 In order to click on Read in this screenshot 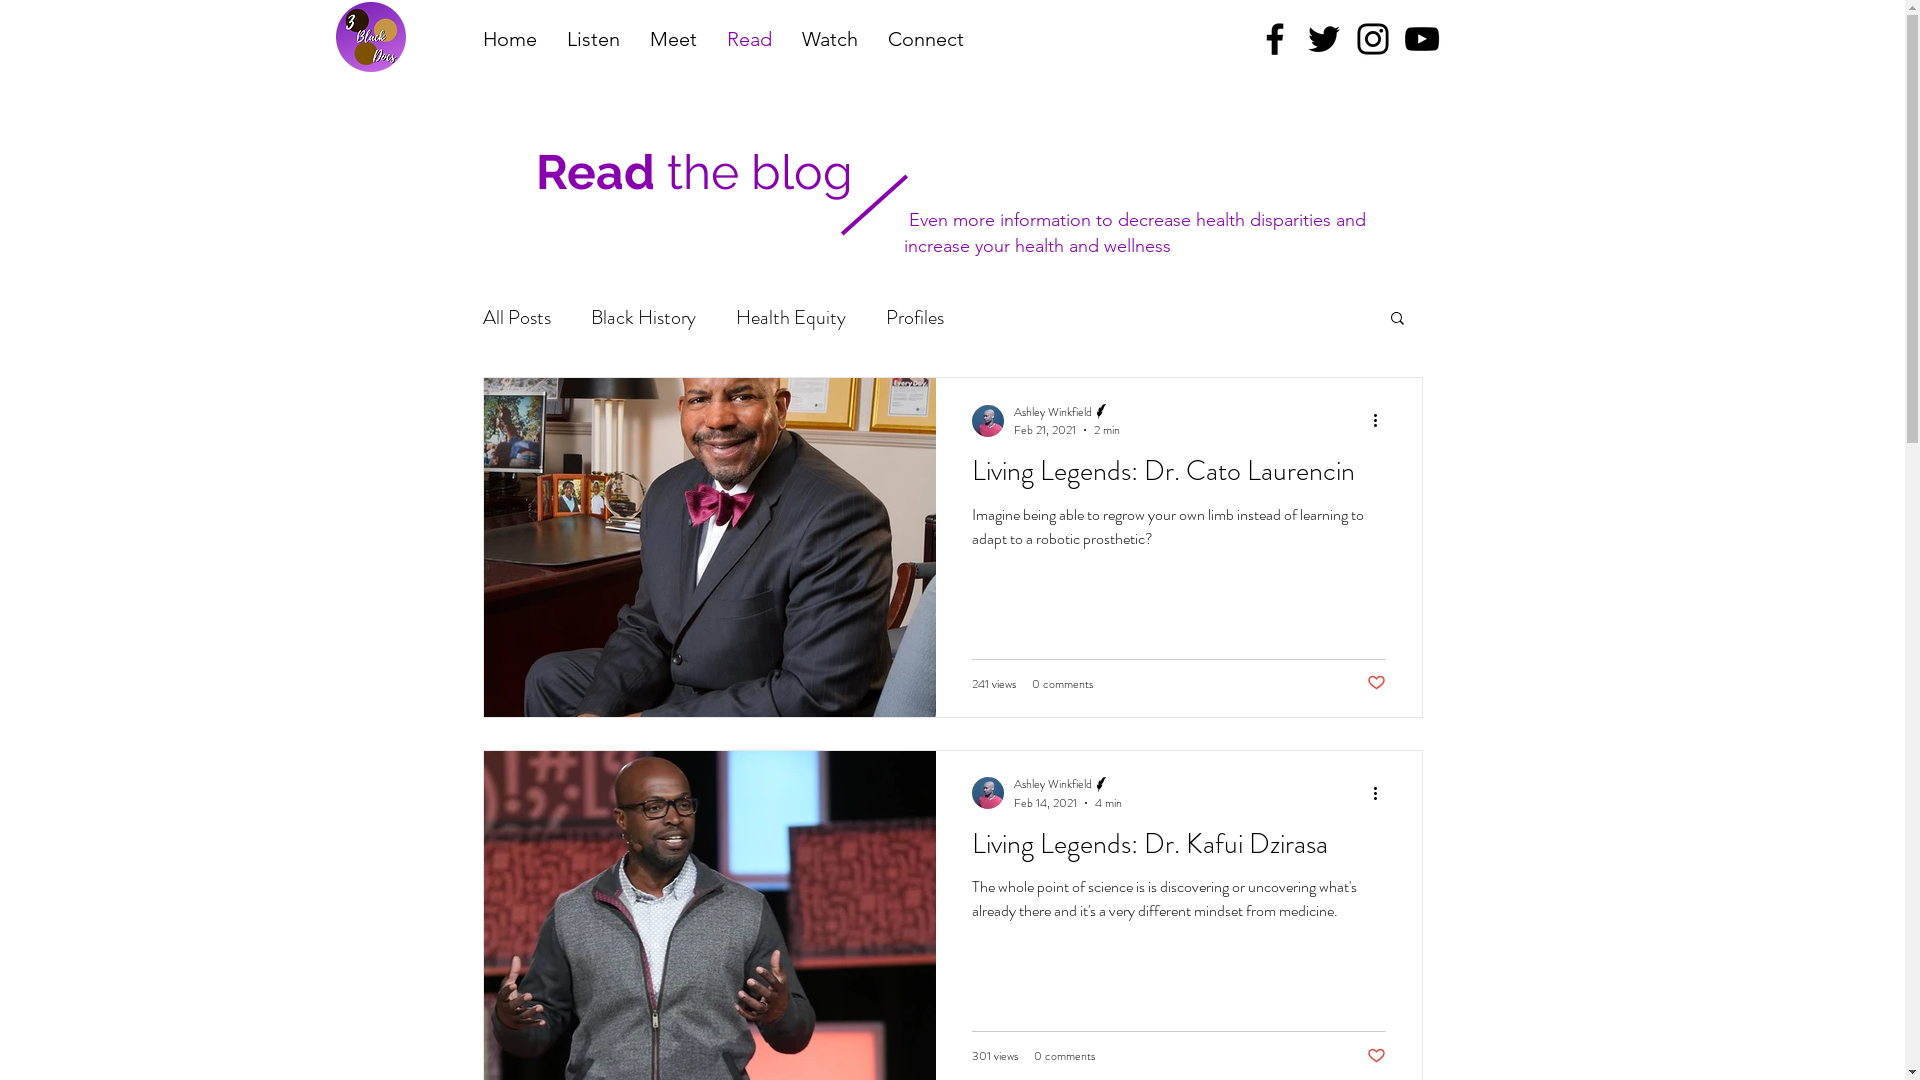, I will do `click(750, 39)`.